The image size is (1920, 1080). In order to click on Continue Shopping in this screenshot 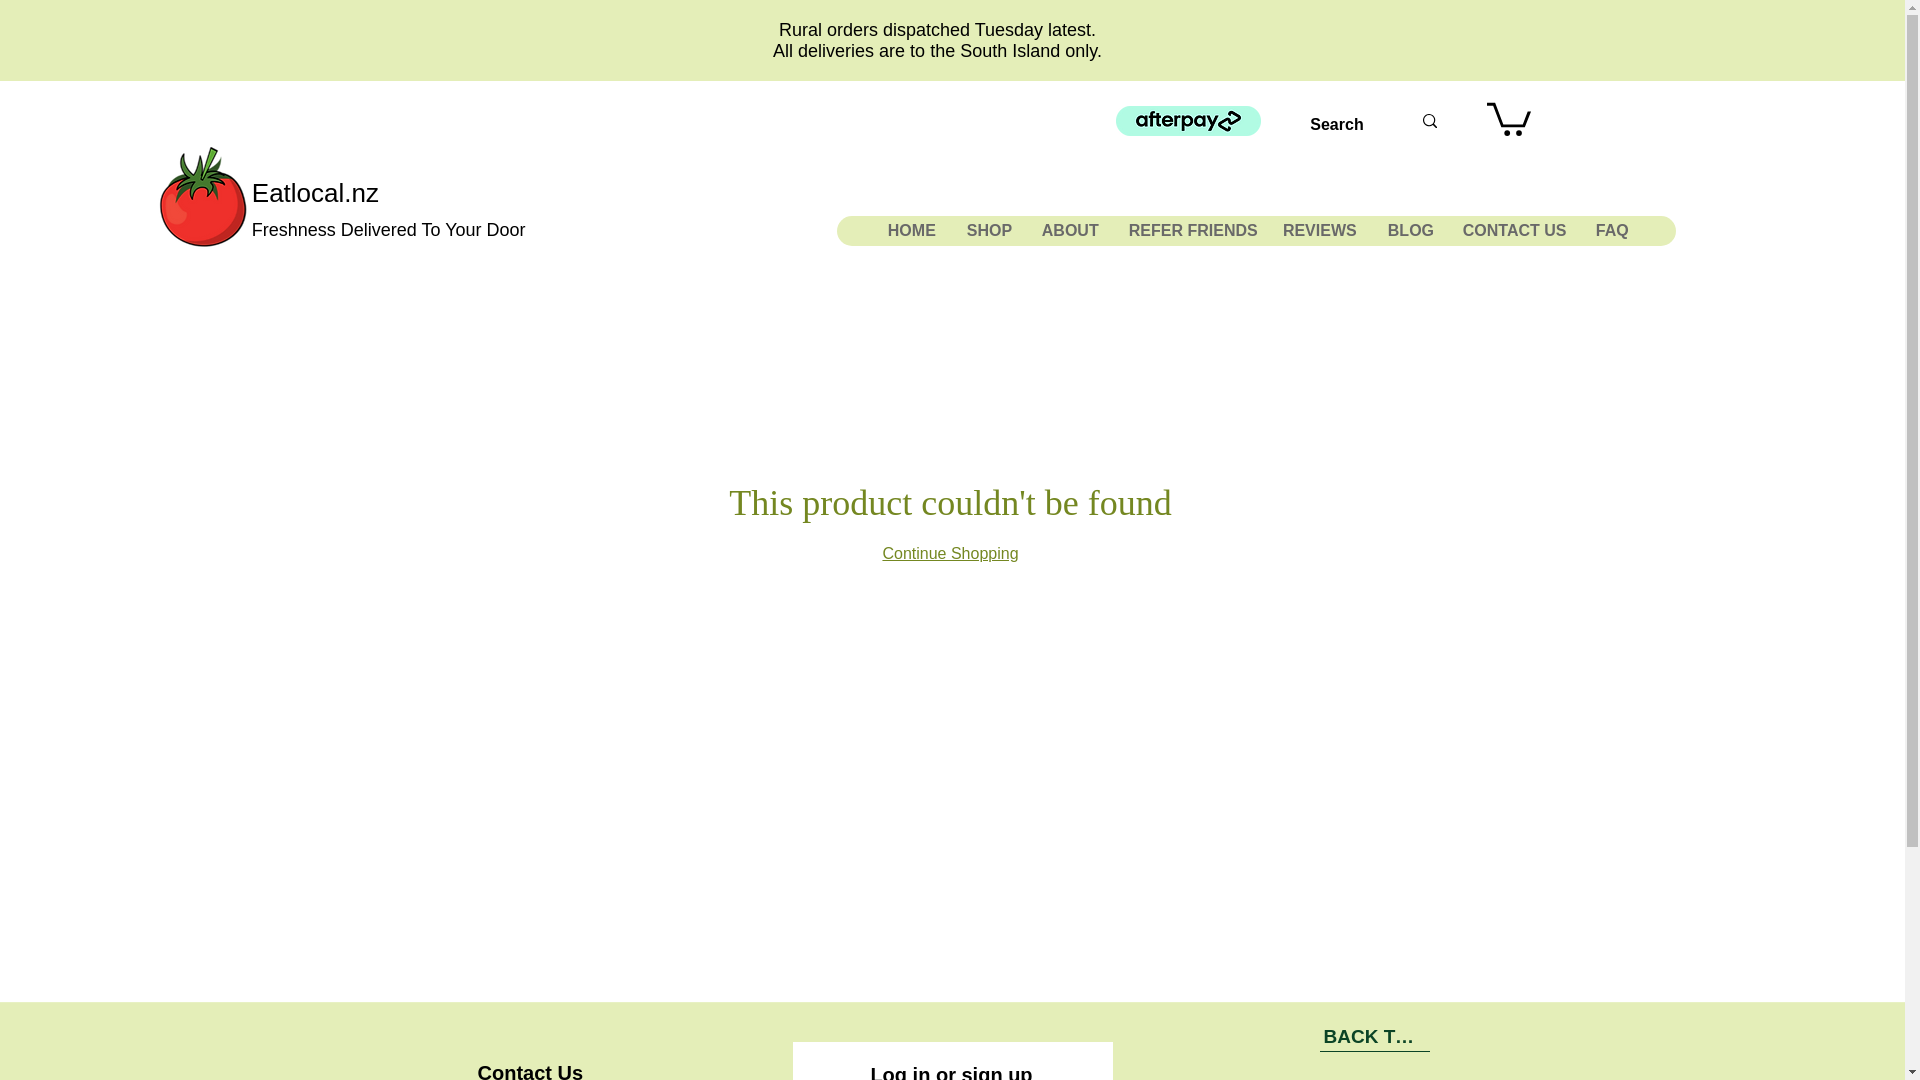, I will do `click(949, 553)`.